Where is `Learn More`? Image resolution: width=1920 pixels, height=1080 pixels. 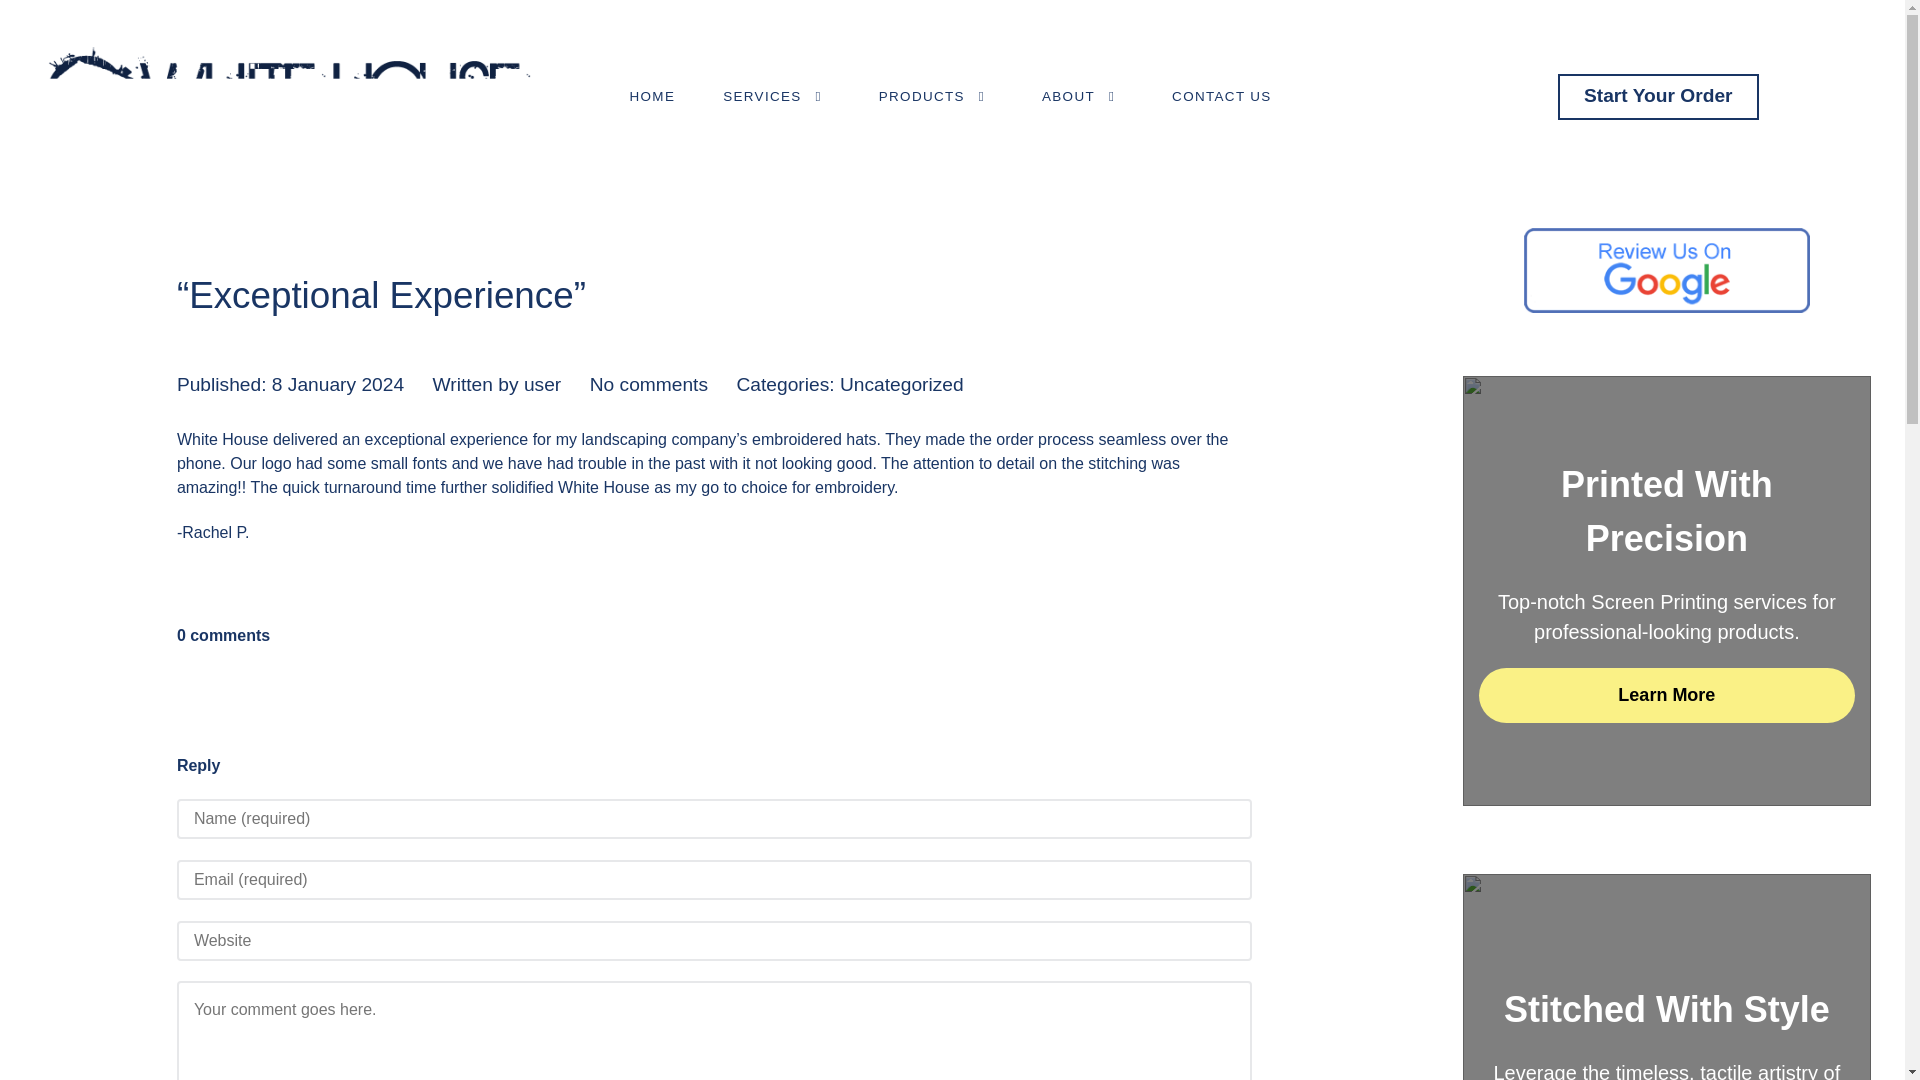 Learn More is located at coordinates (1666, 695).